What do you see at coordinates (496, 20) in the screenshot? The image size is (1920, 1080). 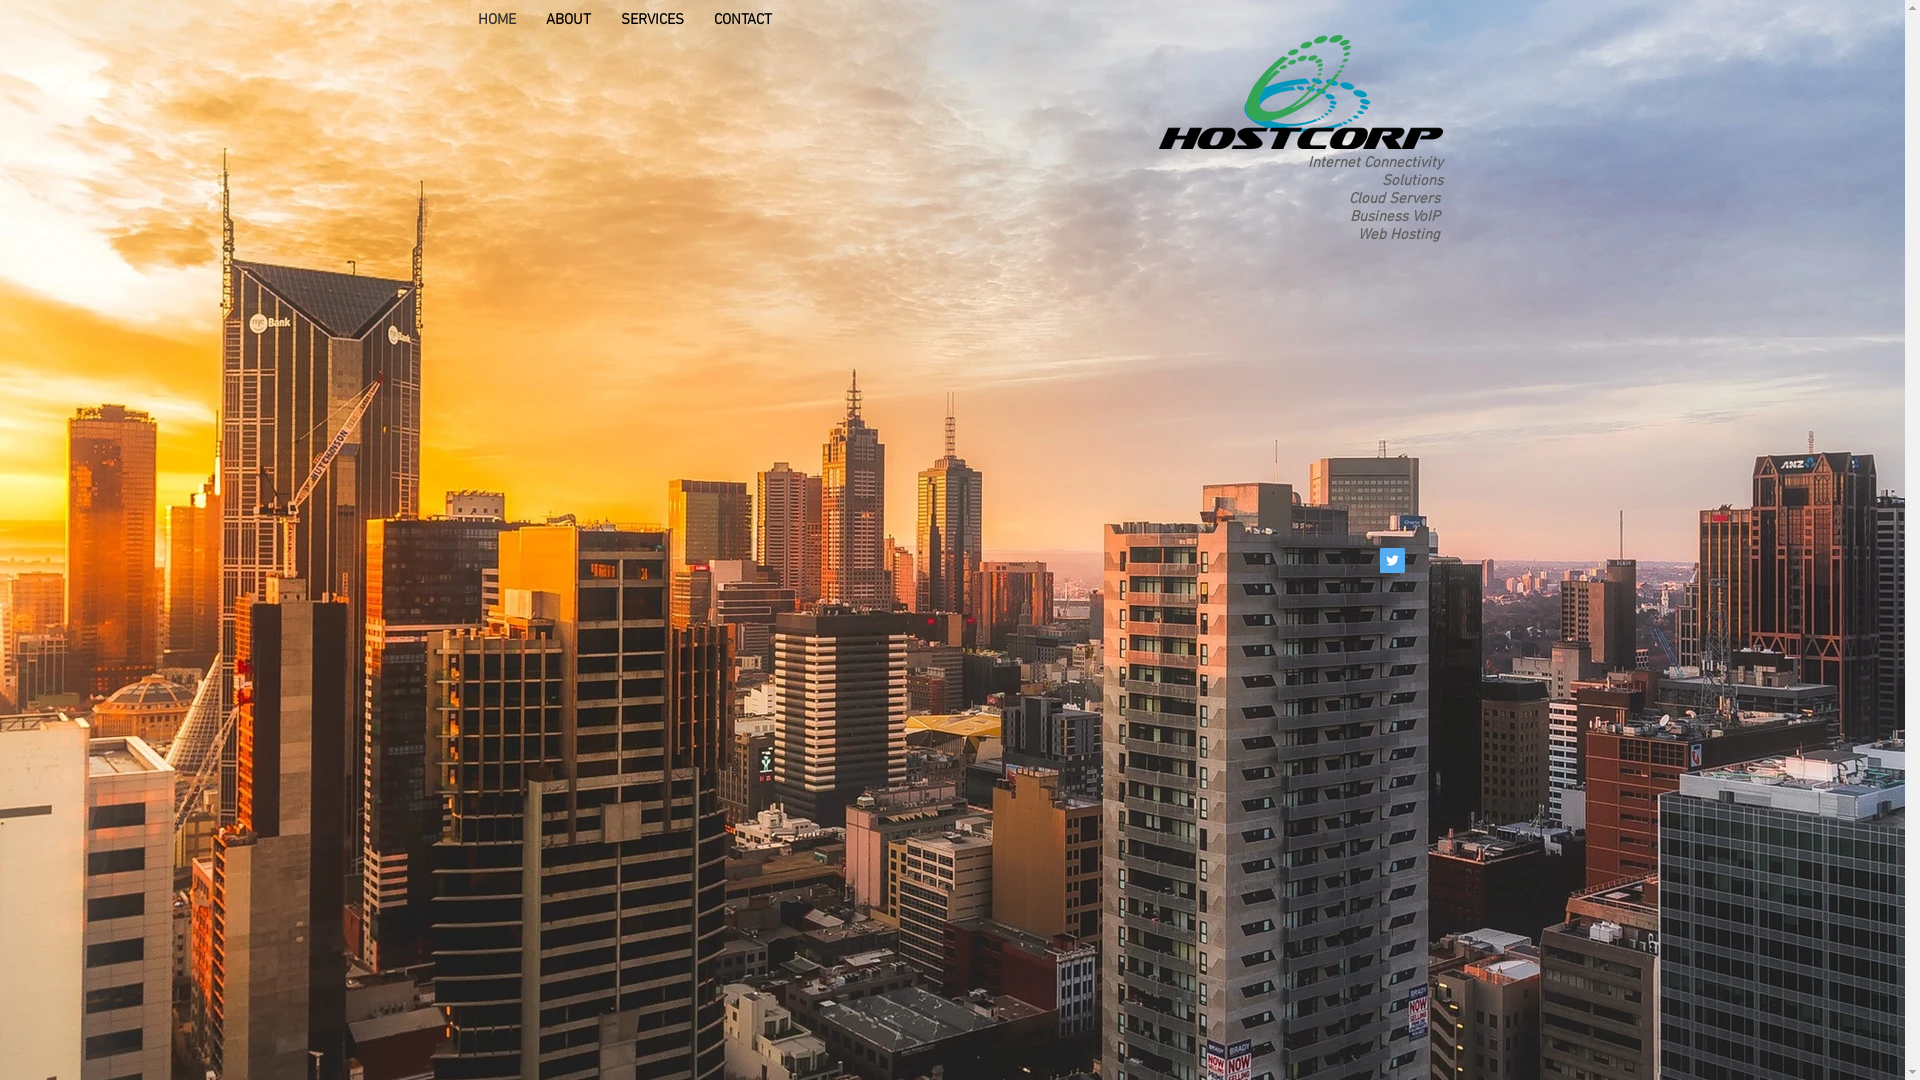 I see `HOME` at bounding box center [496, 20].